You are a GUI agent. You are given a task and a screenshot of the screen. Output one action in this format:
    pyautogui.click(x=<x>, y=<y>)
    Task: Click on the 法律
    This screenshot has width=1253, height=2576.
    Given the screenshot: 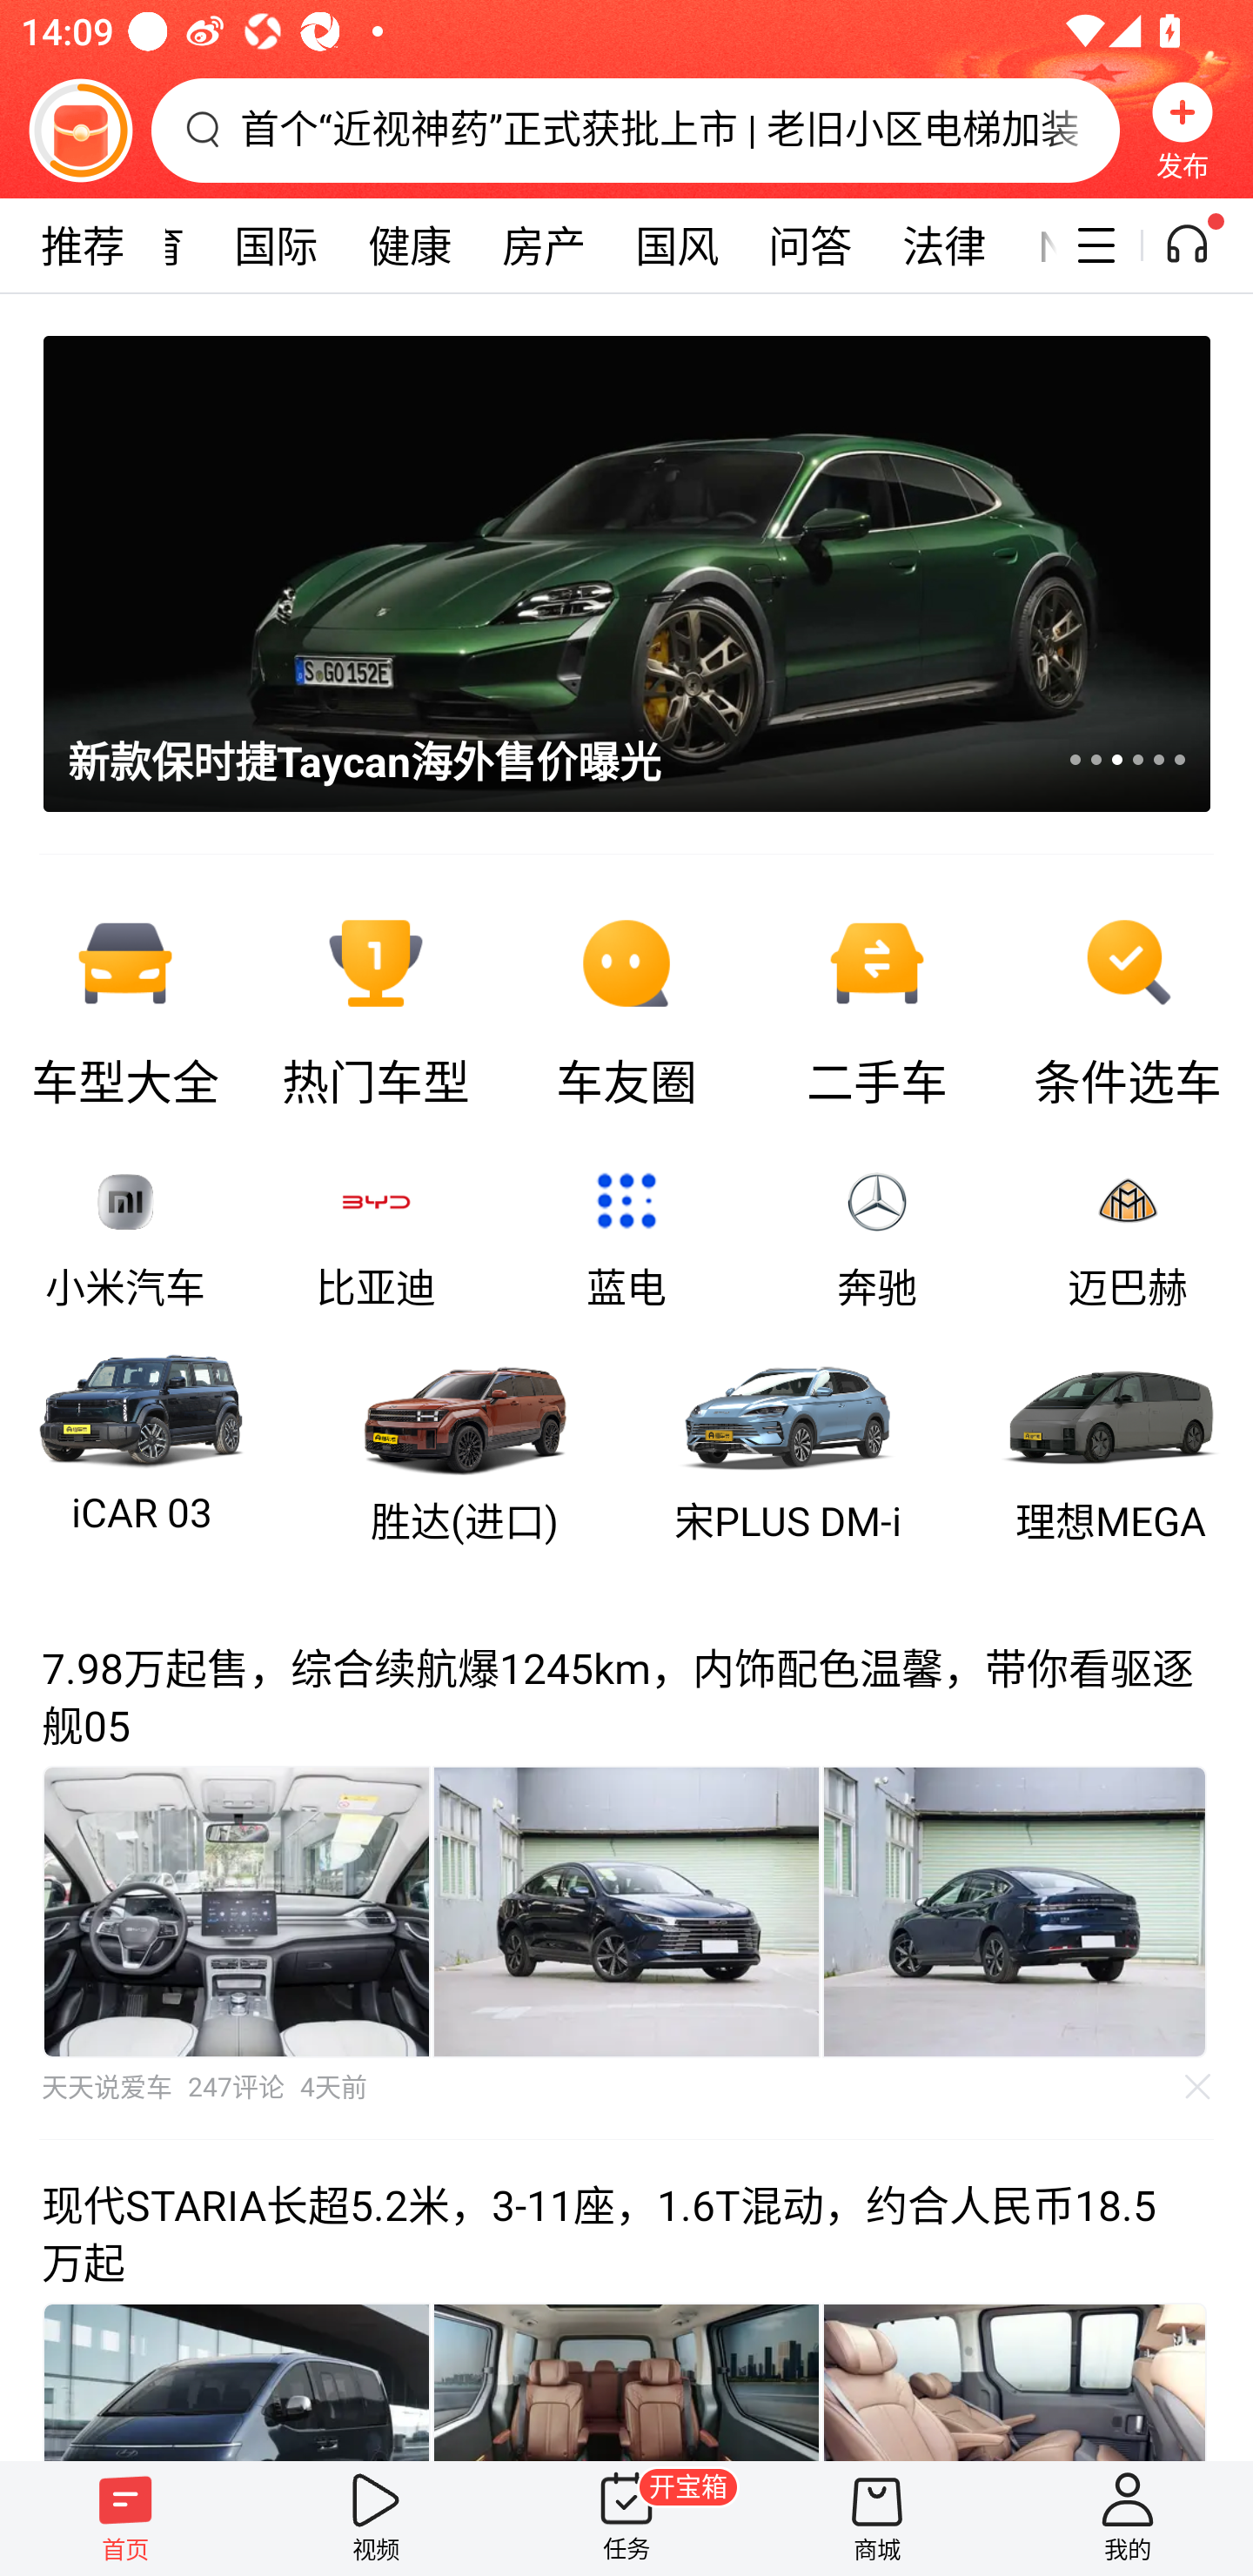 What is the action you would take?
    pyautogui.click(x=944, y=245)
    